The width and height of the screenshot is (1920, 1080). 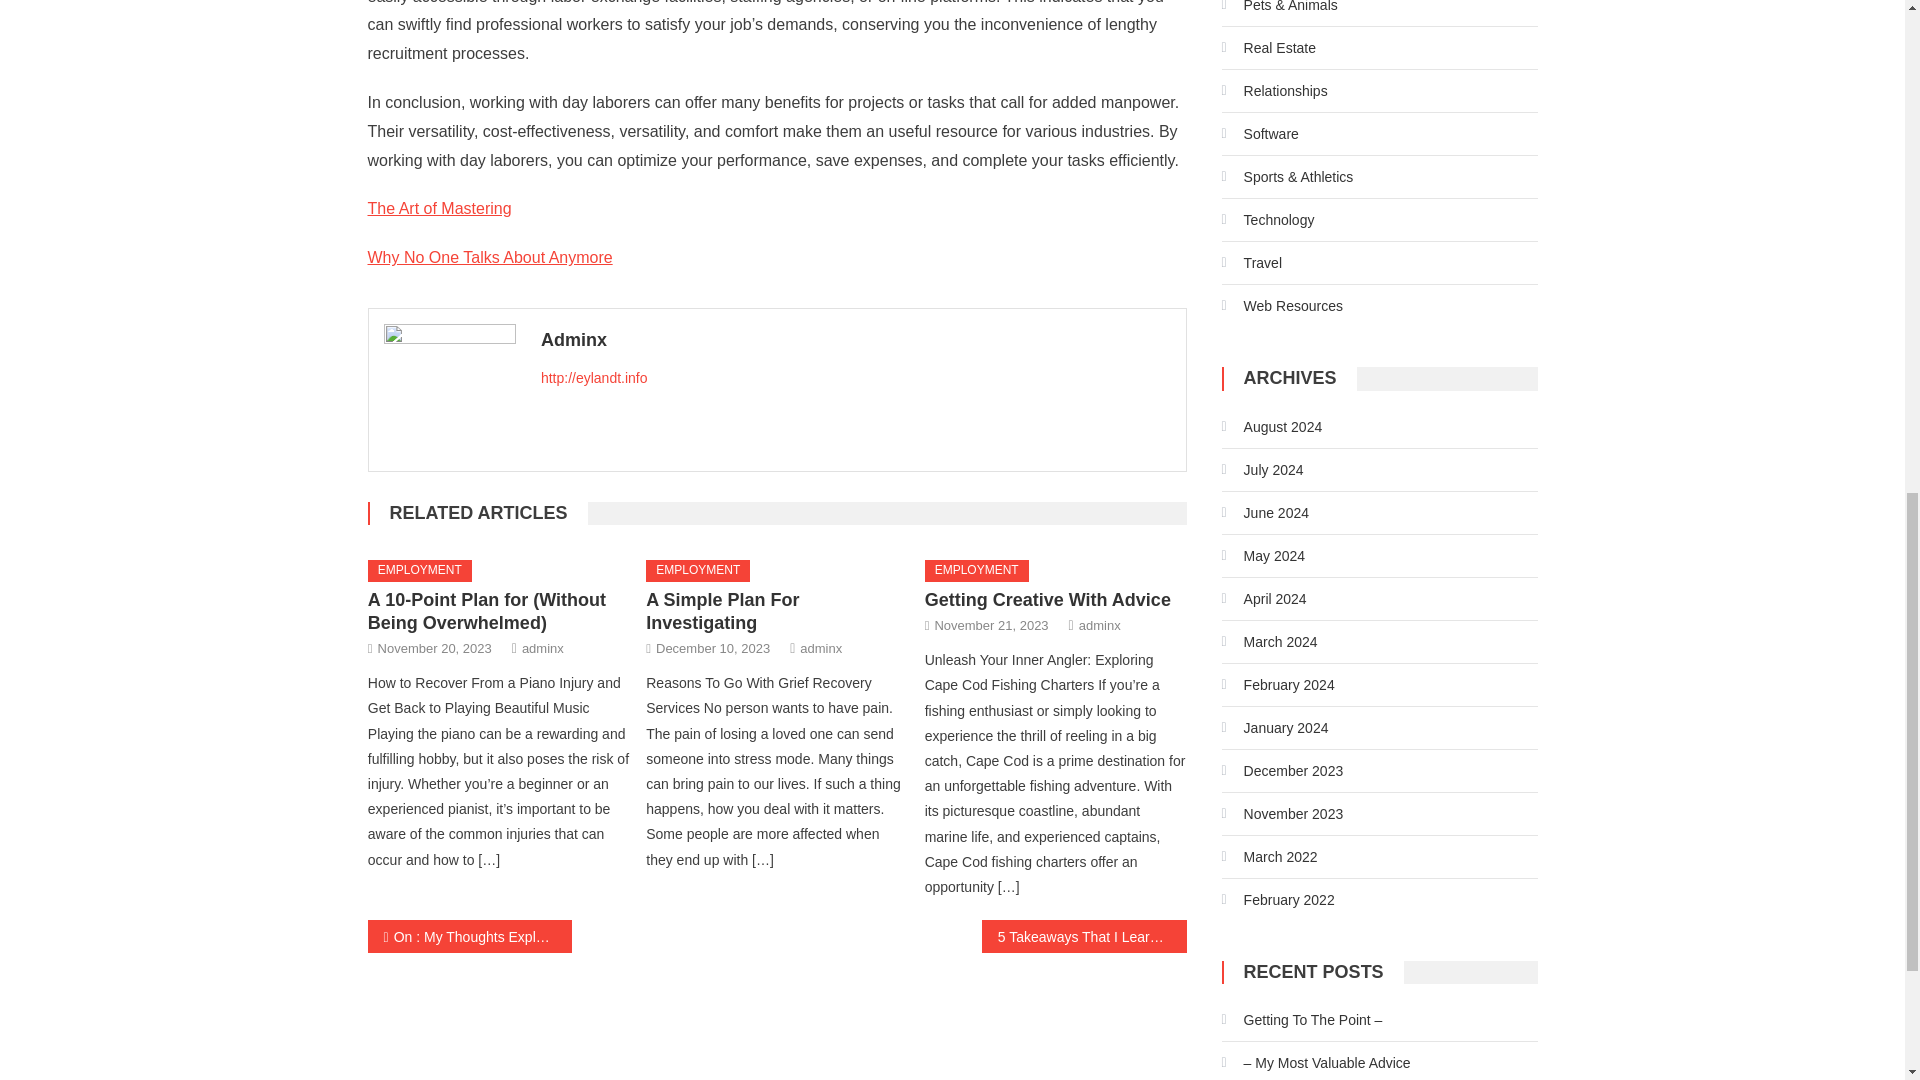 I want to click on Why No One Talks About Anymore, so click(x=490, y=257).